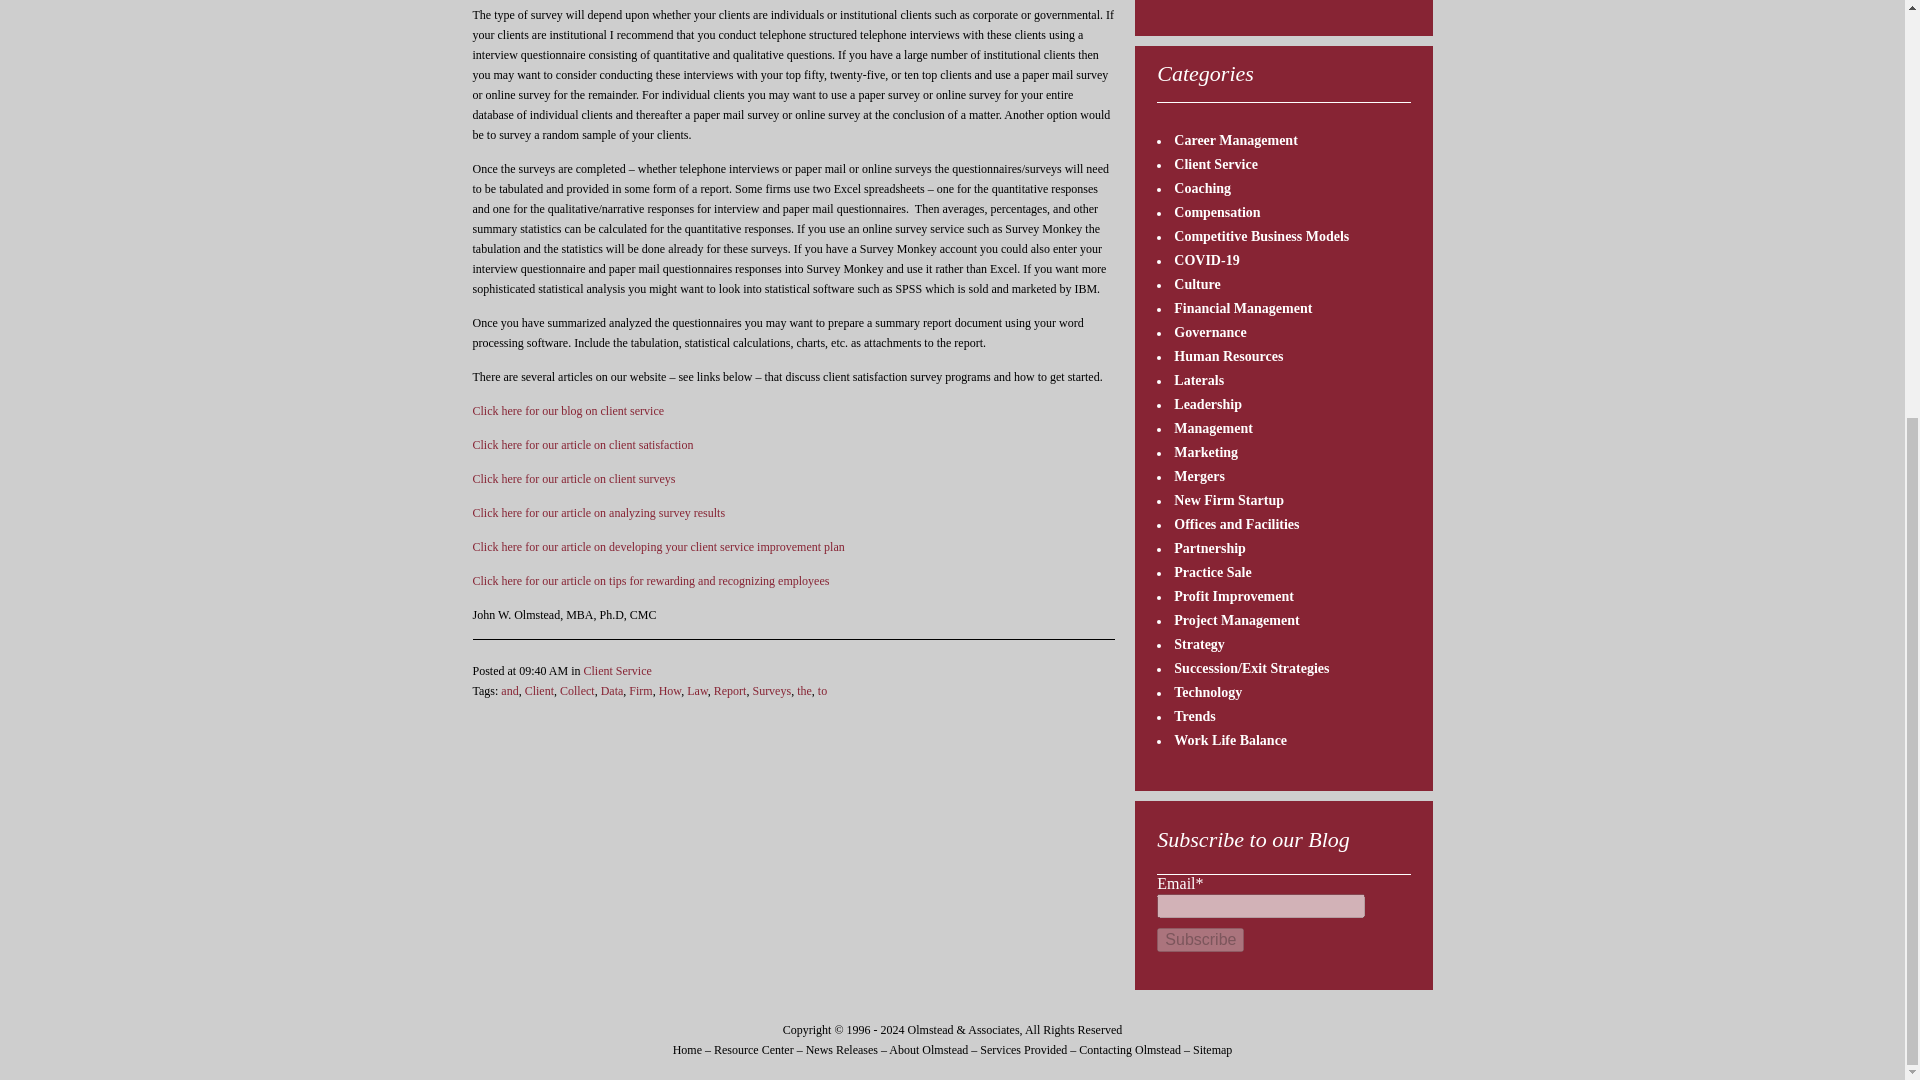 This screenshot has height=1080, width=1920. Describe the element at coordinates (1200, 939) in the screenshot. I see `Subscribe` at that location.